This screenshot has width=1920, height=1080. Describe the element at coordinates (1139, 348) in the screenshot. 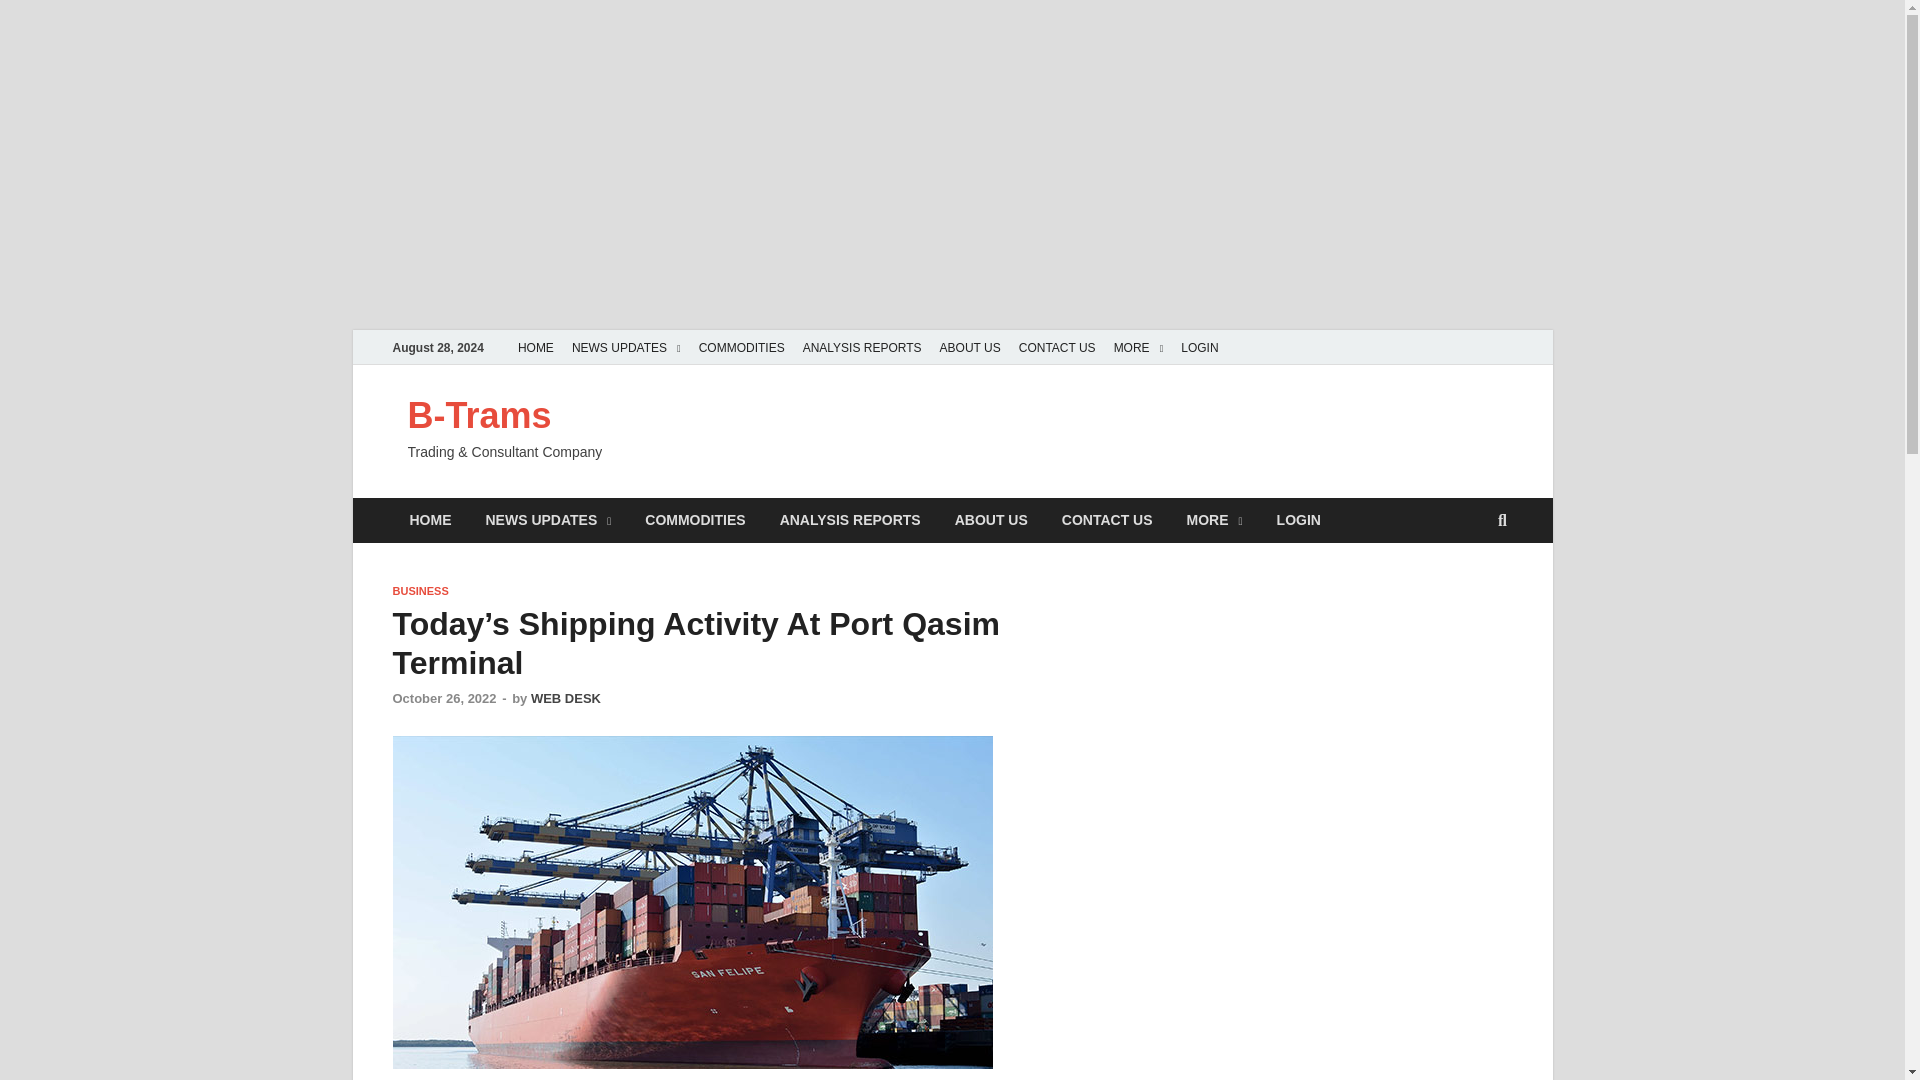

I see `MORE` at that location.